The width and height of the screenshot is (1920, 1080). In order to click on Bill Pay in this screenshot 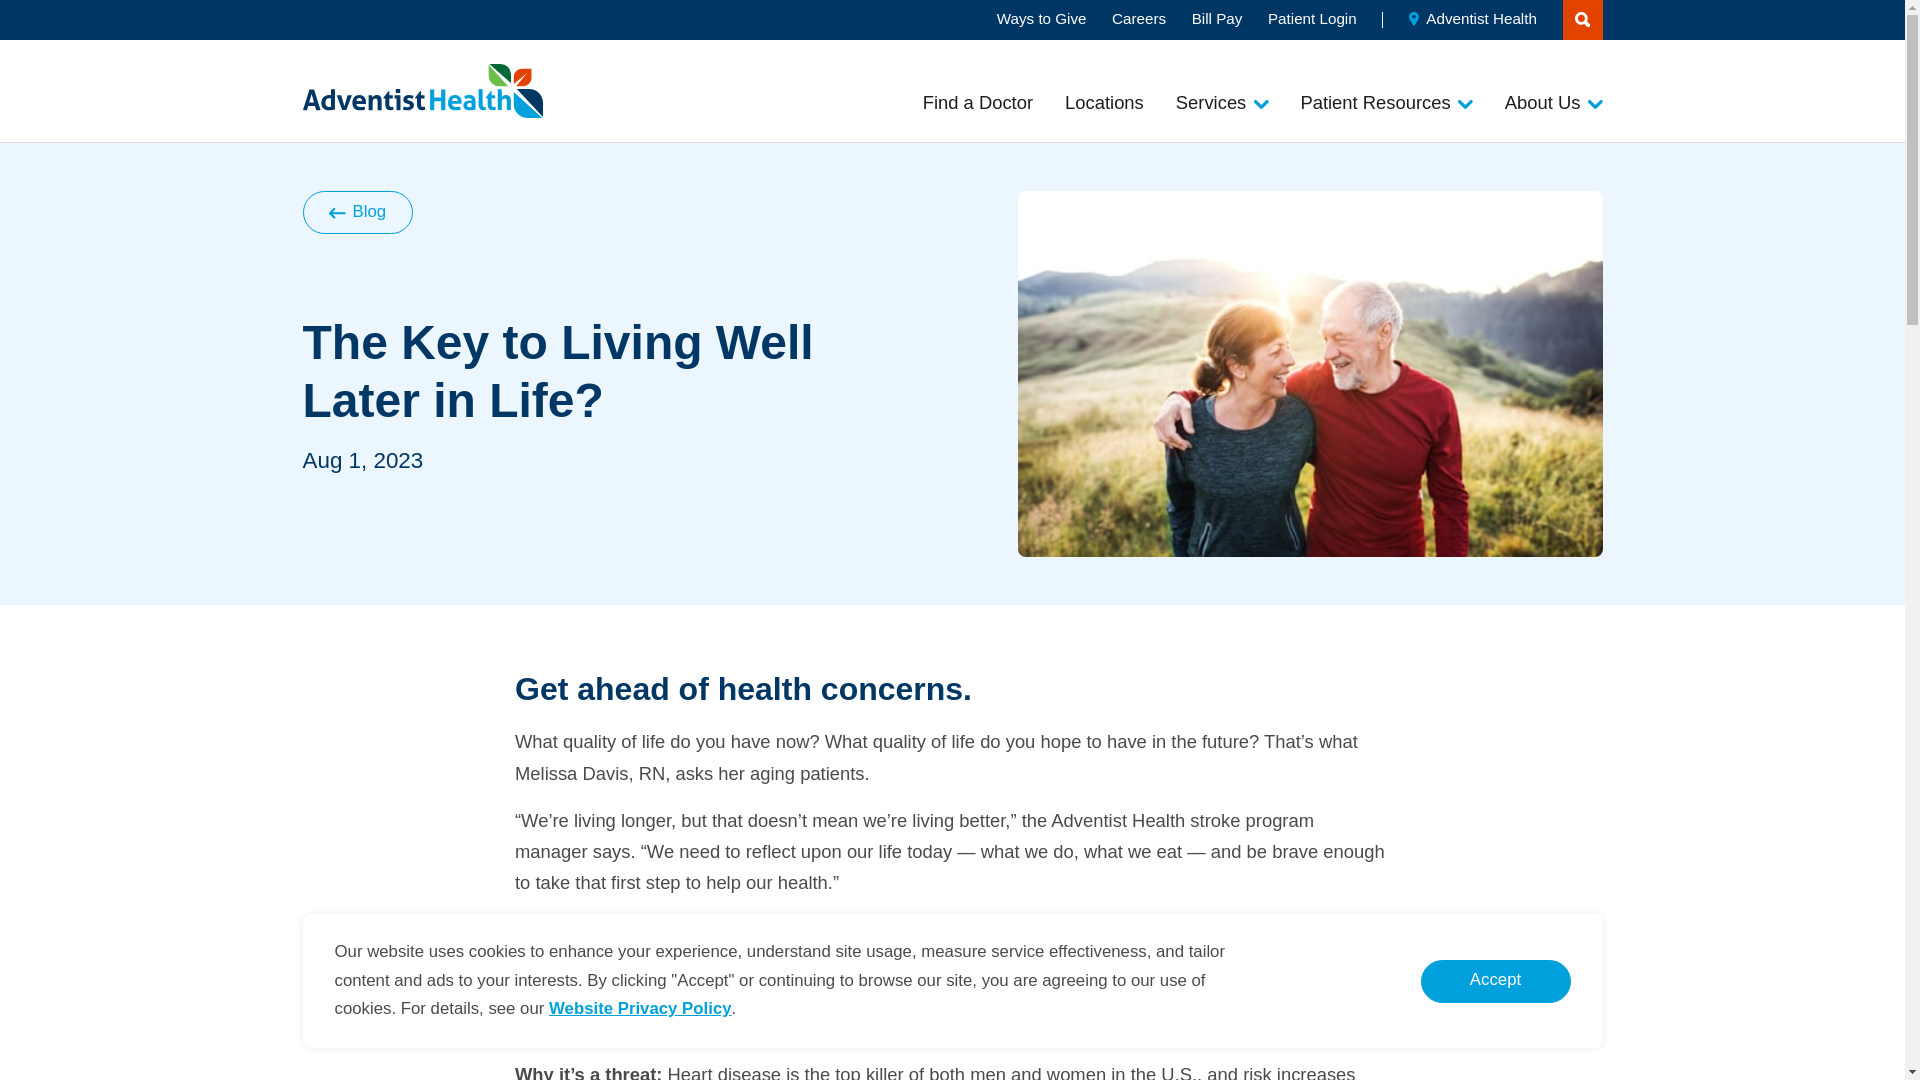, I will do `click(1217, 18)`.